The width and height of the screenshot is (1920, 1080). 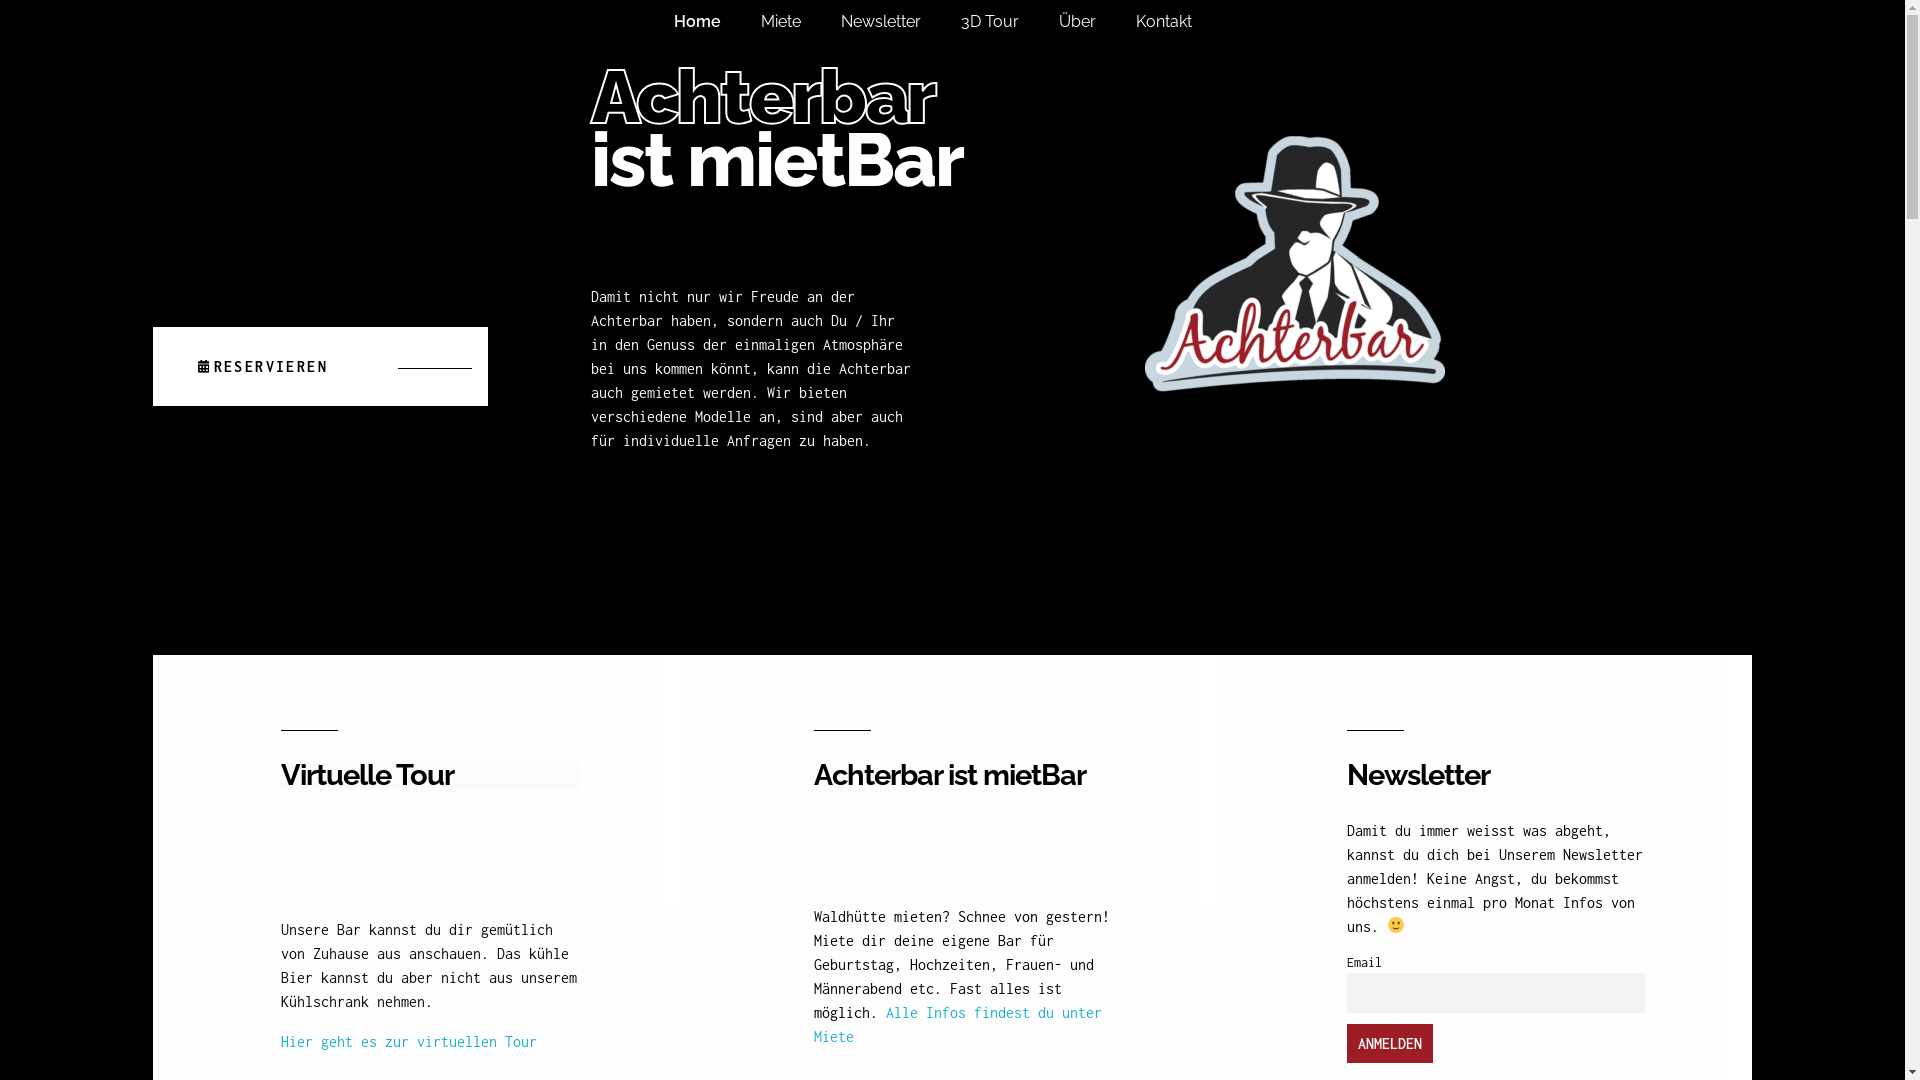 What do you see at coordinates (408, 1042) in the screenshot?
I see `Hier geht es zur virtuellen Tour` at bounding box center [408, 1042].